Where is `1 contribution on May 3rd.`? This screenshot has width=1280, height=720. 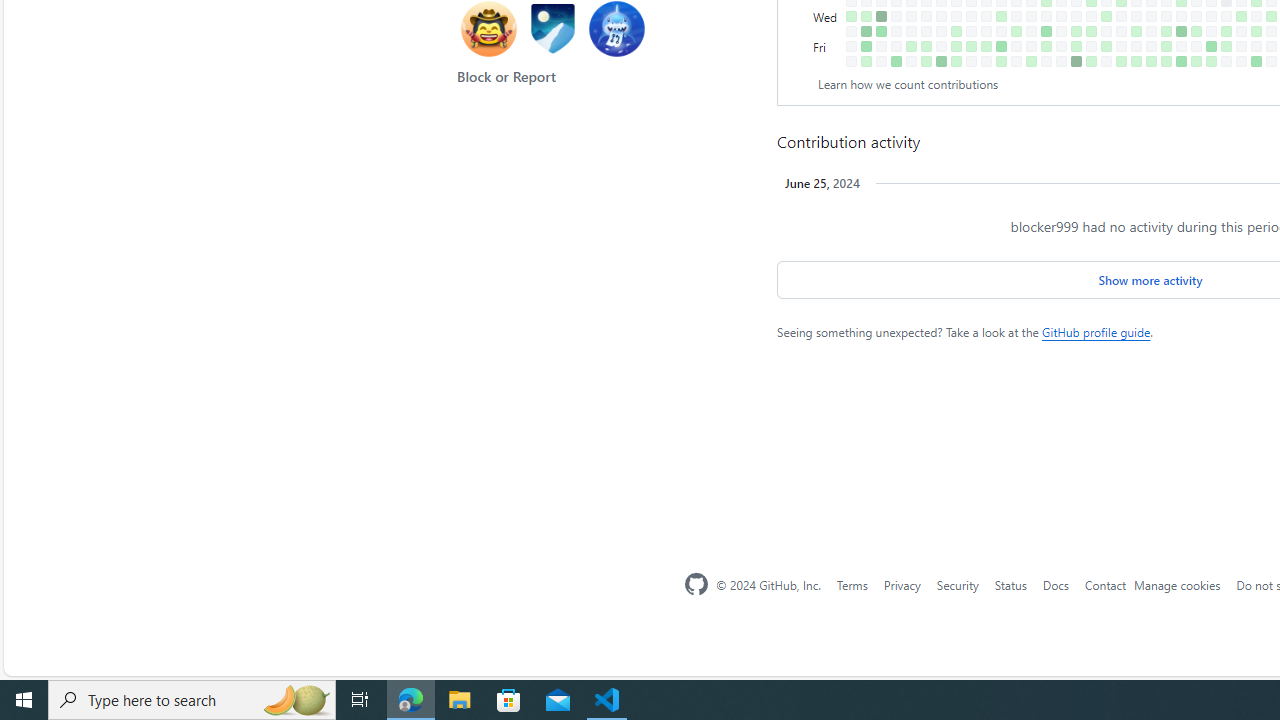
1 contribution on May 3rd. is located at coordinates (1106, 46).